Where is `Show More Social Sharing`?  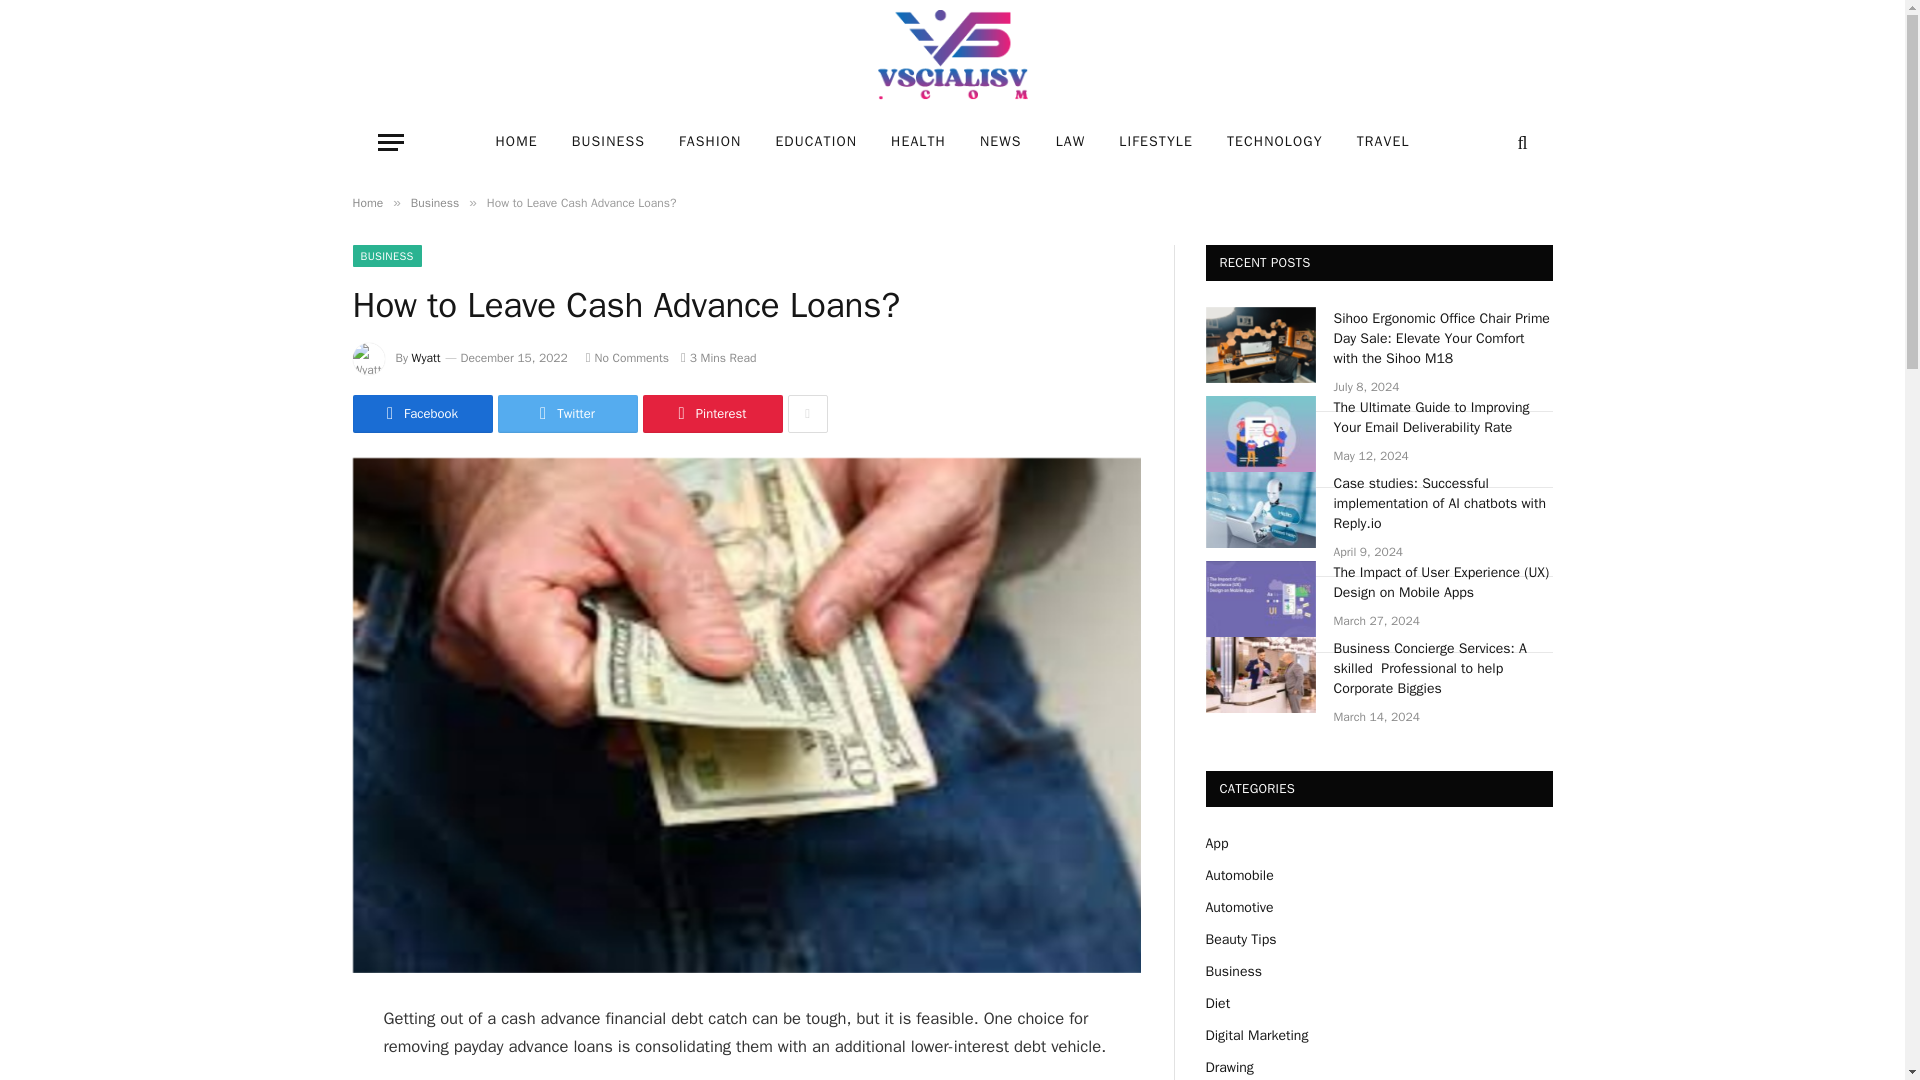
Show More Social Sharing is located at coordinates (807, 414).